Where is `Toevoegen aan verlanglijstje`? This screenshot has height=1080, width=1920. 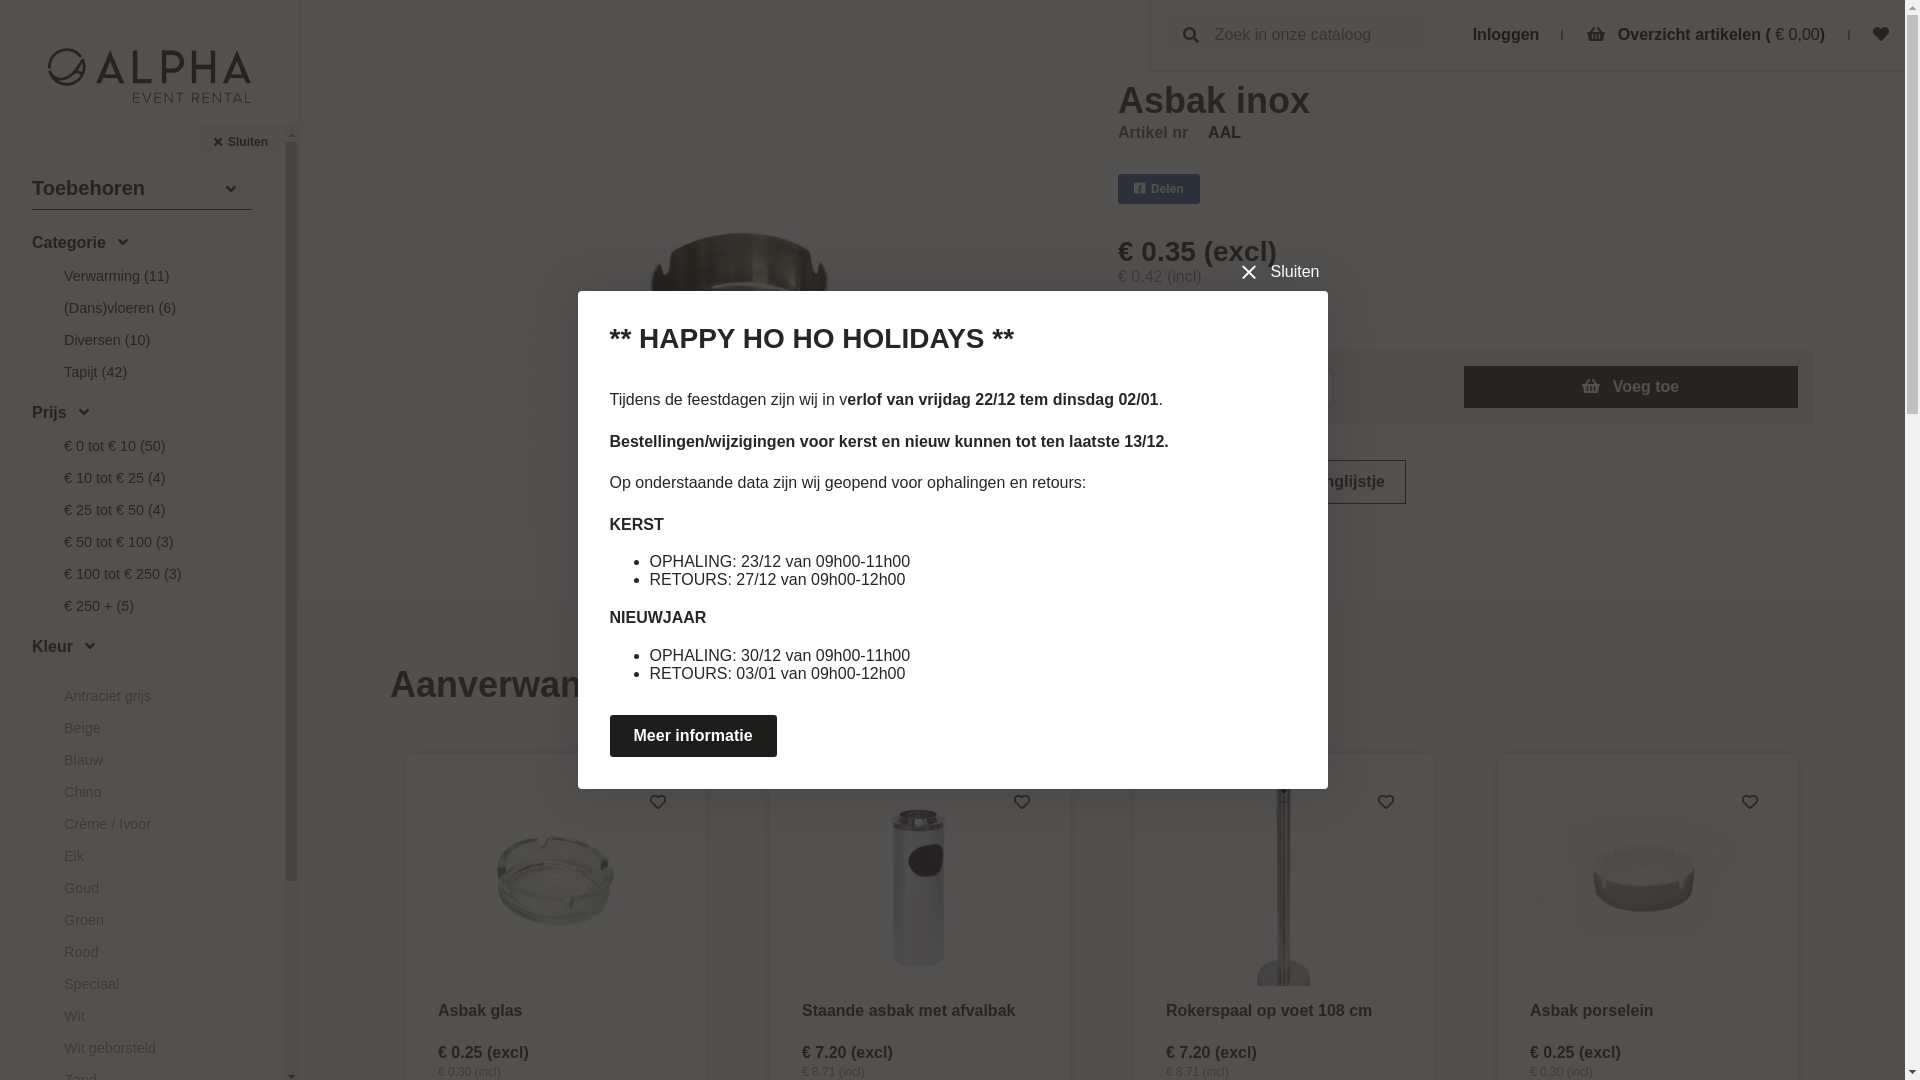
Toevoegen aan verlanglijstje is located at coordinates (1262, 482).